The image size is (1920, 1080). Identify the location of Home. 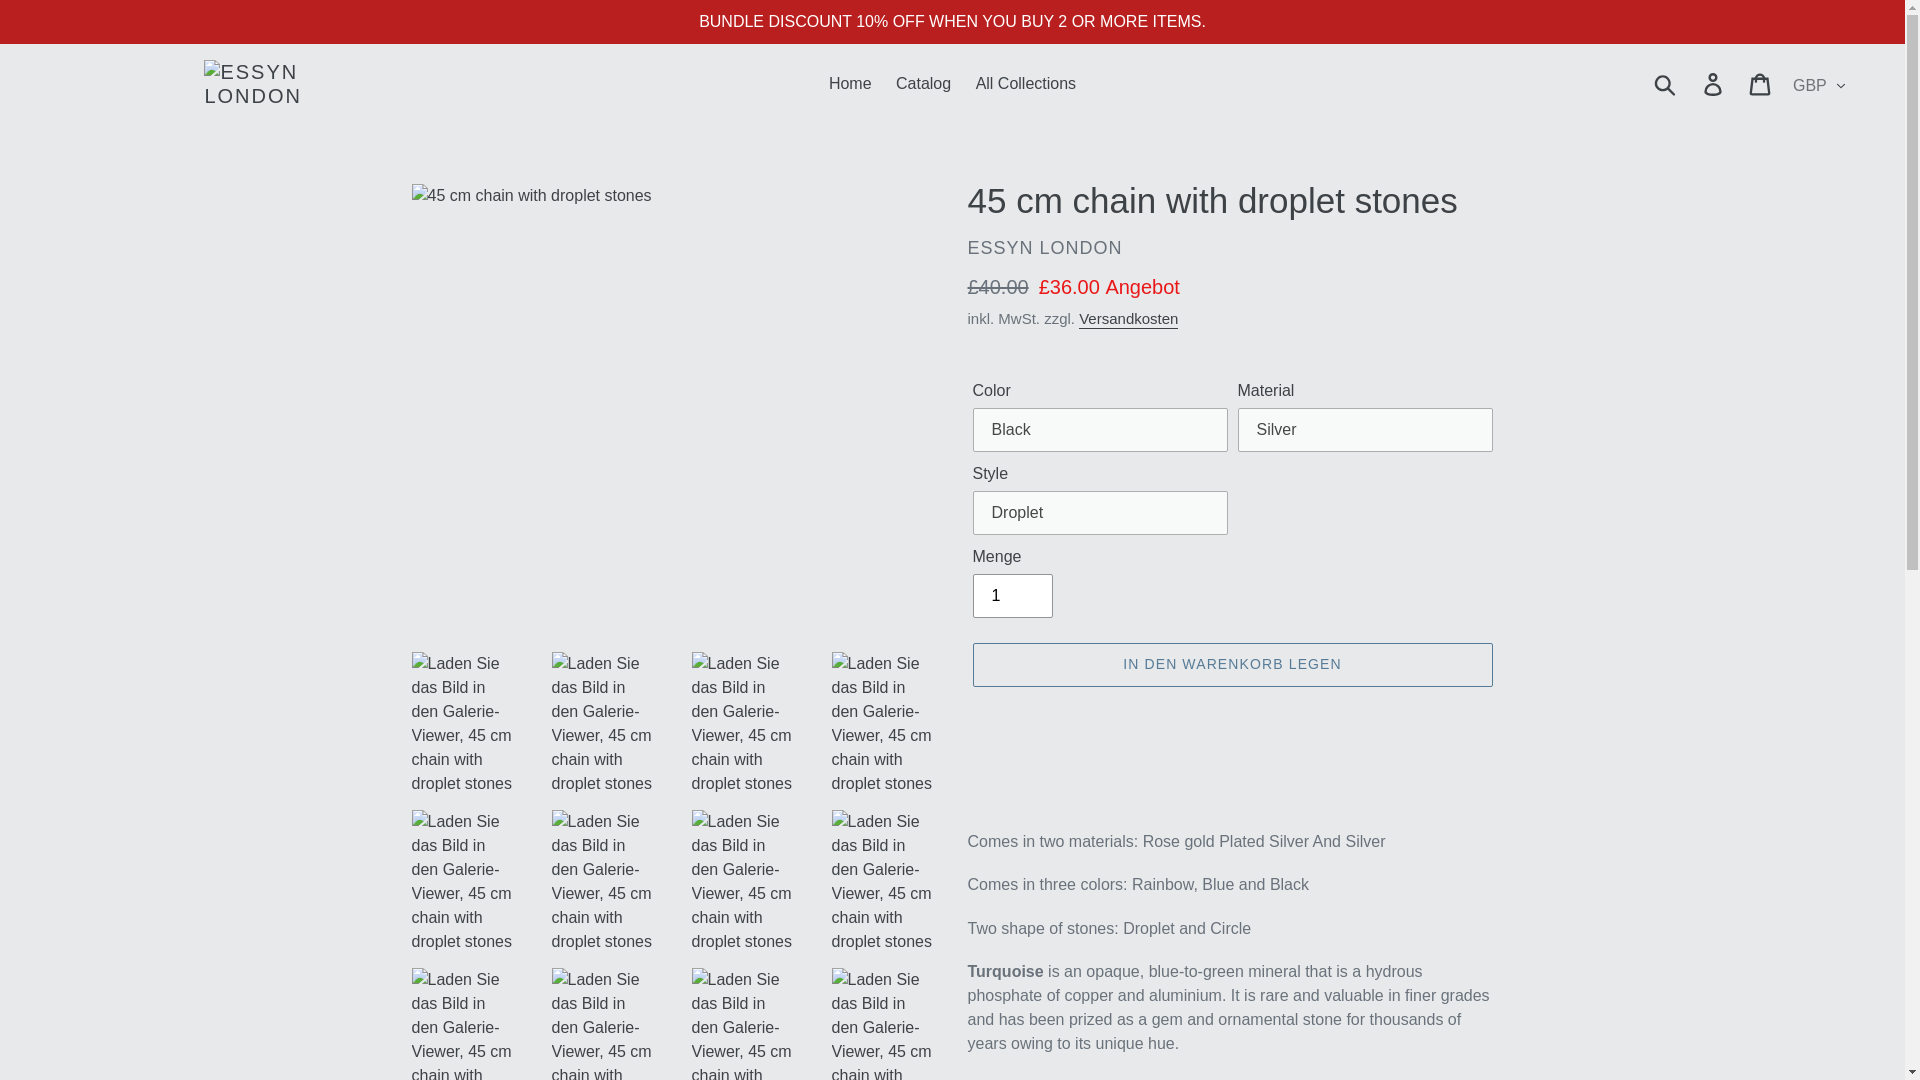
(850, 84).